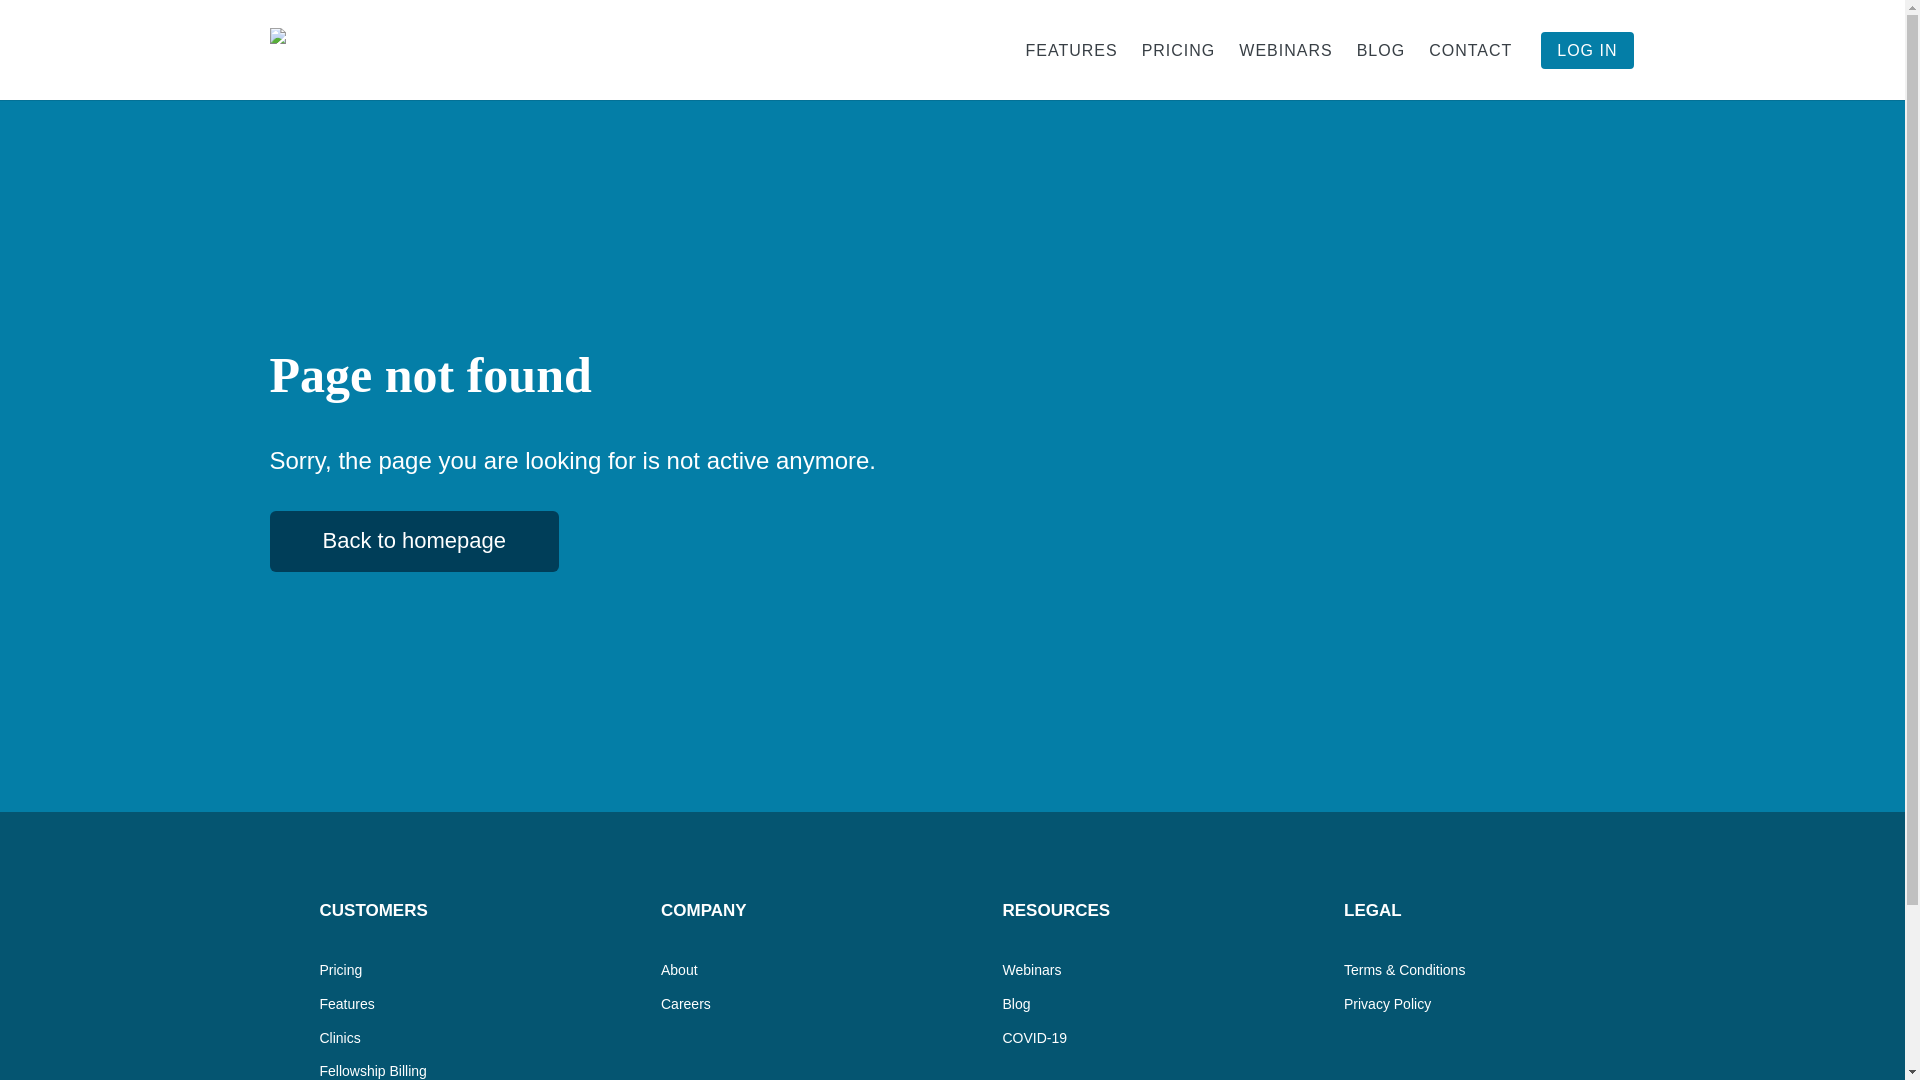 The image size is (1920, 1080). What do you see at coordinates (1032, 970) in the screenshot?
I see `Webinars` at bounding box center [1032, 970].